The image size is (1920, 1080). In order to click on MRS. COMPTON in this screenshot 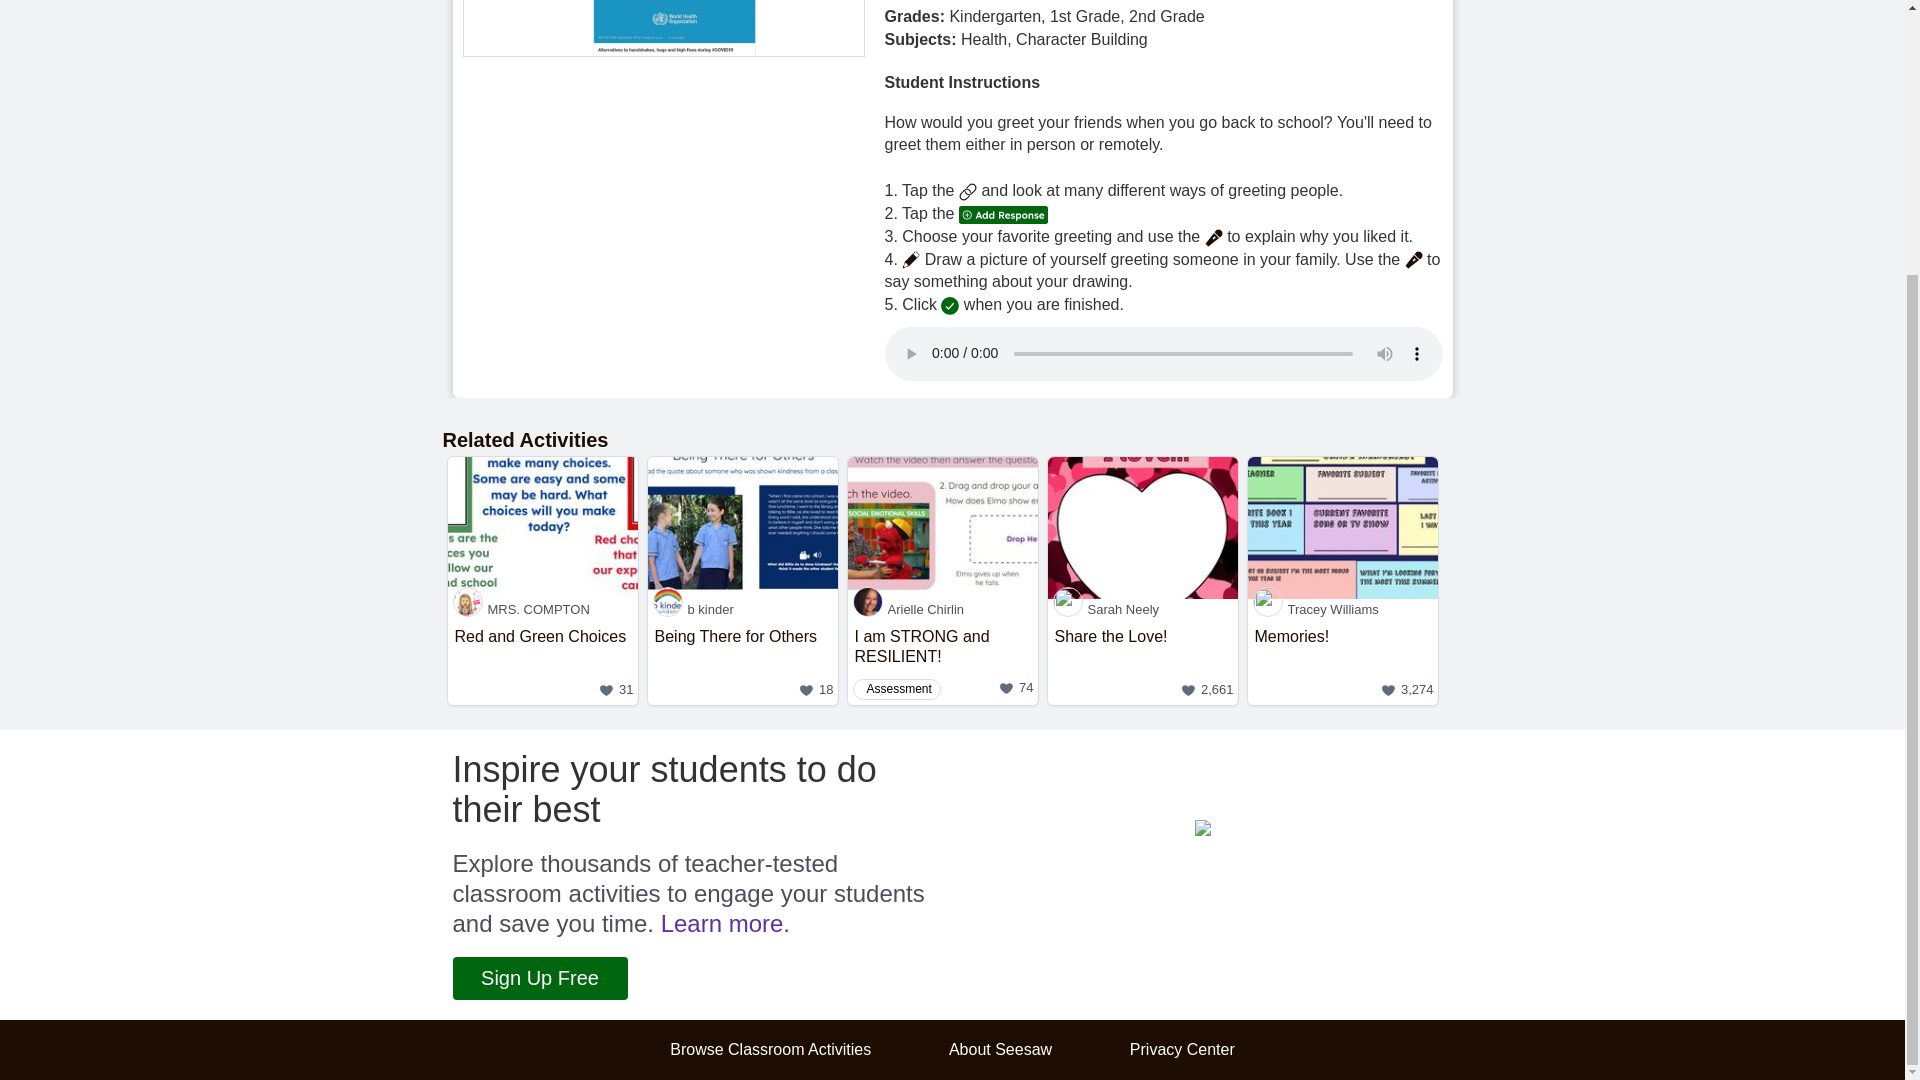, I will do `click(1143, 662)`.